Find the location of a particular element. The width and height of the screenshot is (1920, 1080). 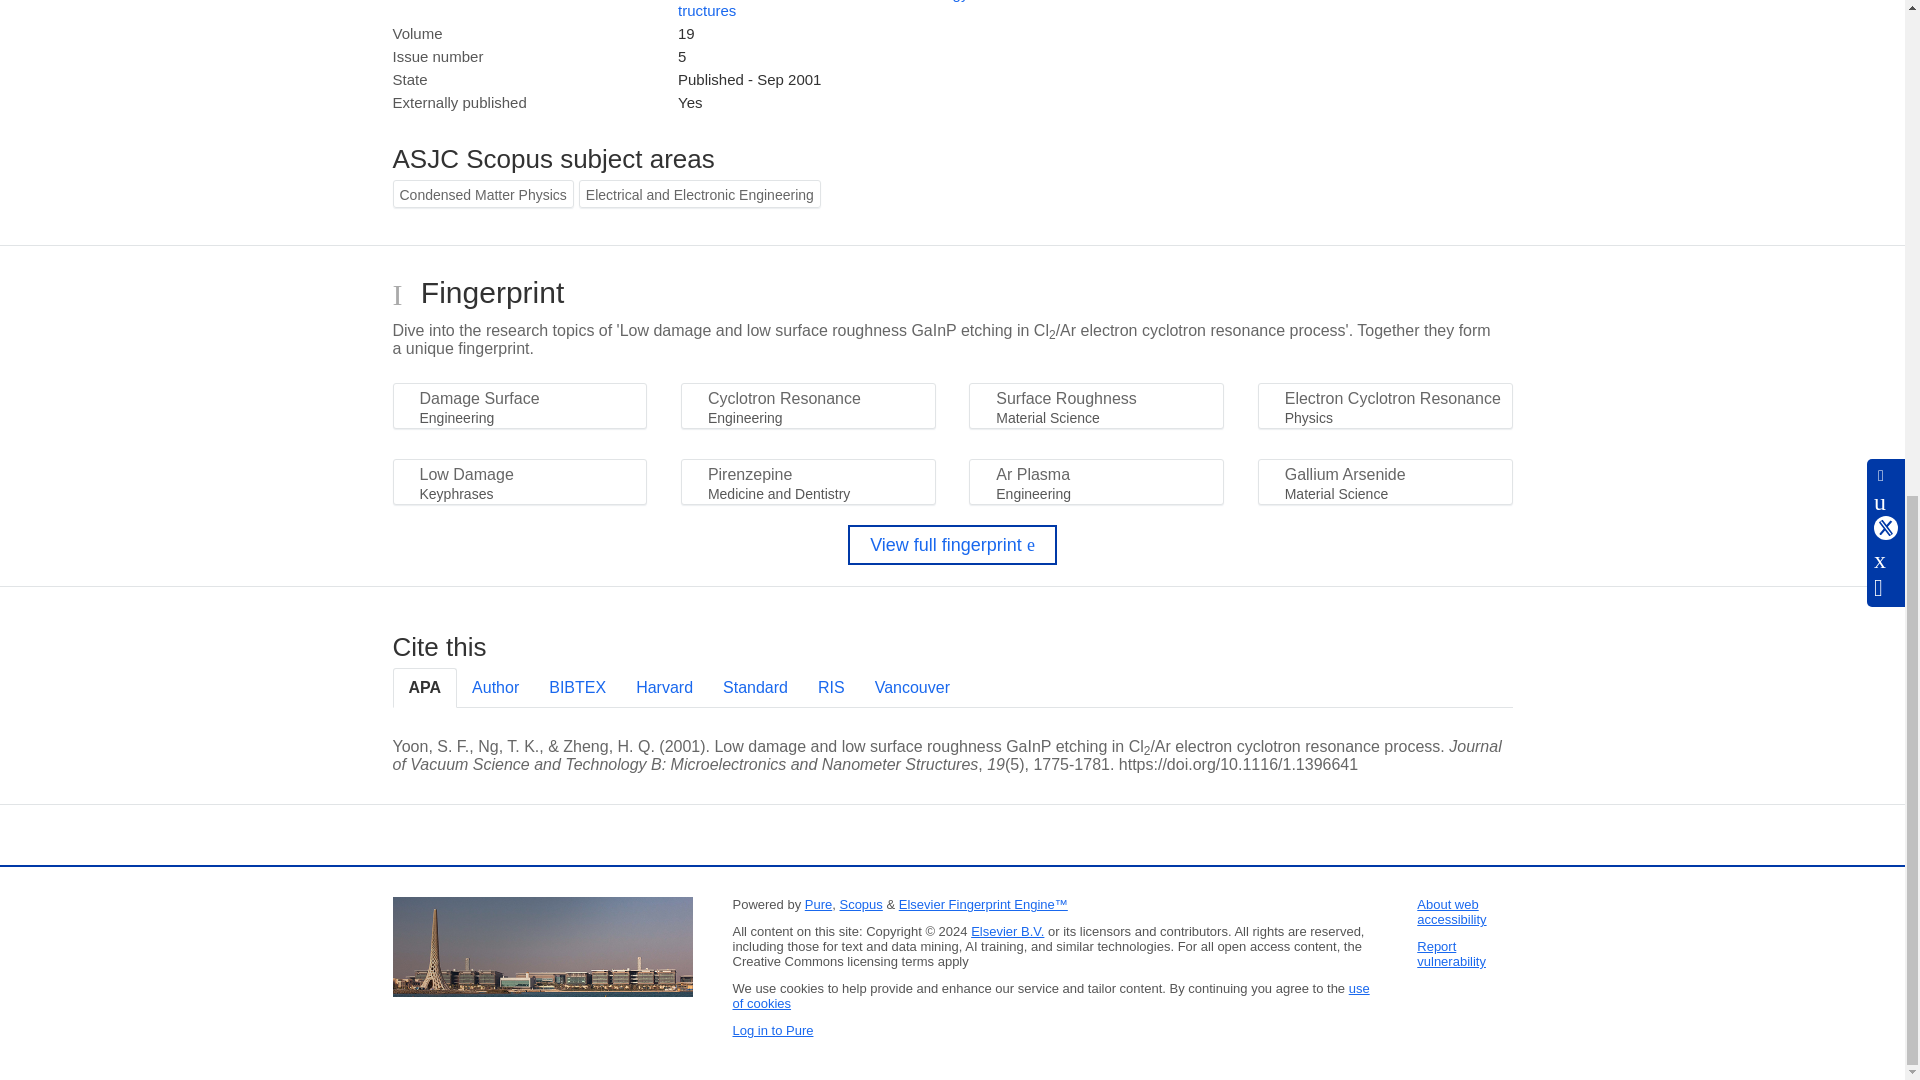

Scopus is located at coordinates (860, 904).